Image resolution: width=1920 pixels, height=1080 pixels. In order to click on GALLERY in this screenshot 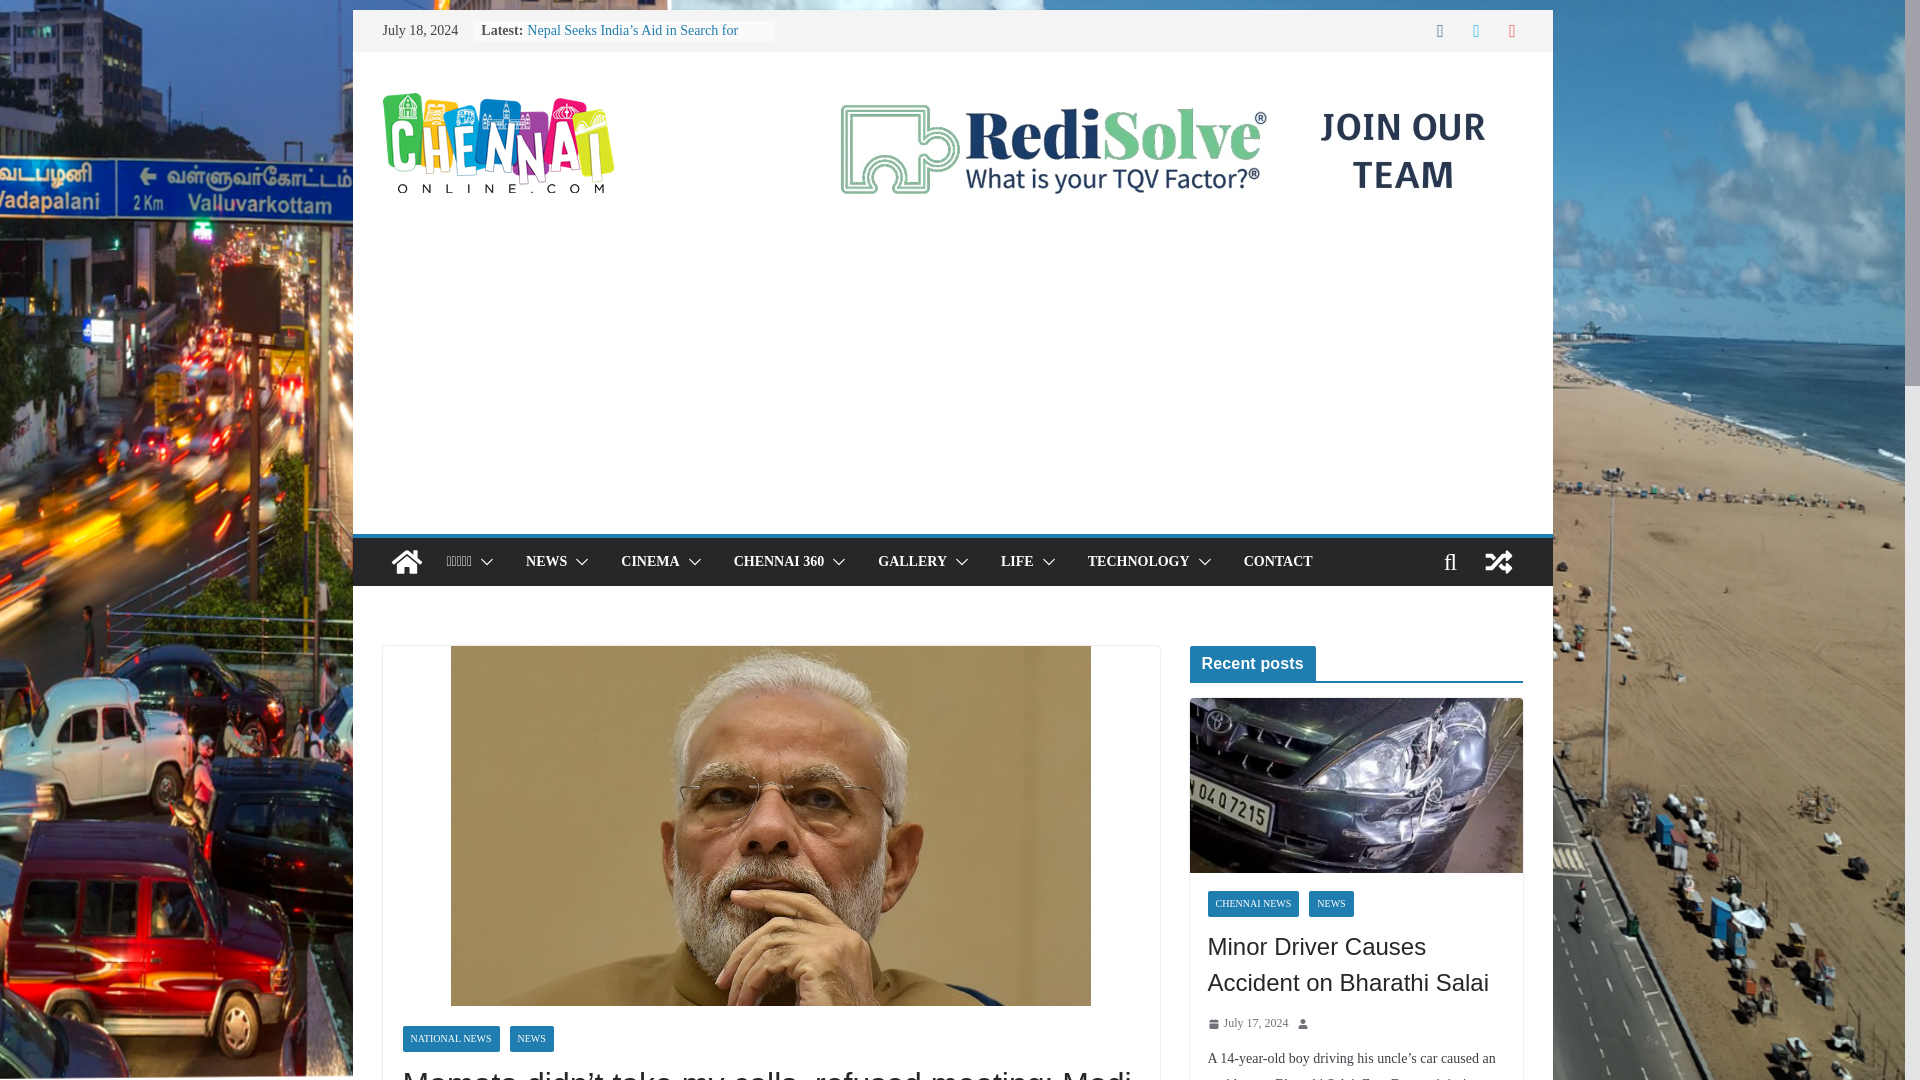, I will do `click(912, 561)`.